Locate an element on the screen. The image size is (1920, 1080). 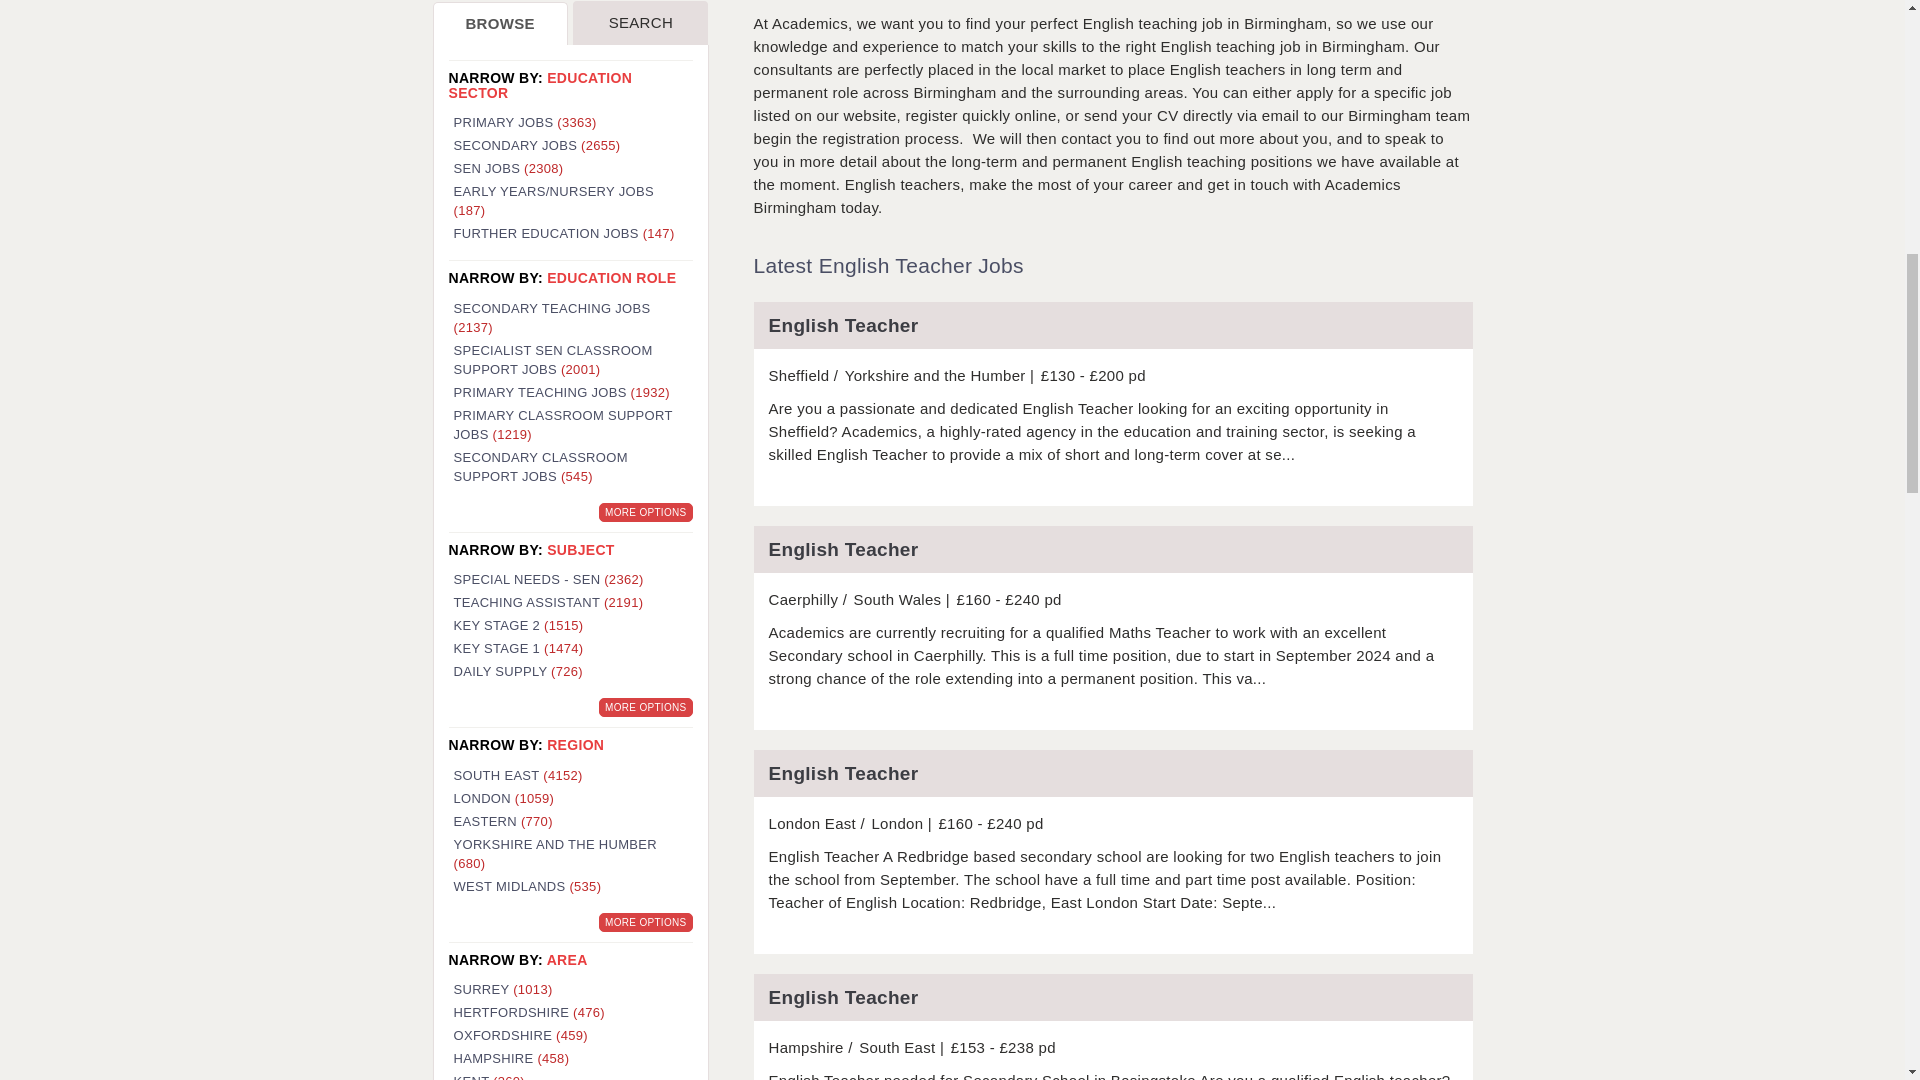
English Teacher is located at coordinates (1113, 997).